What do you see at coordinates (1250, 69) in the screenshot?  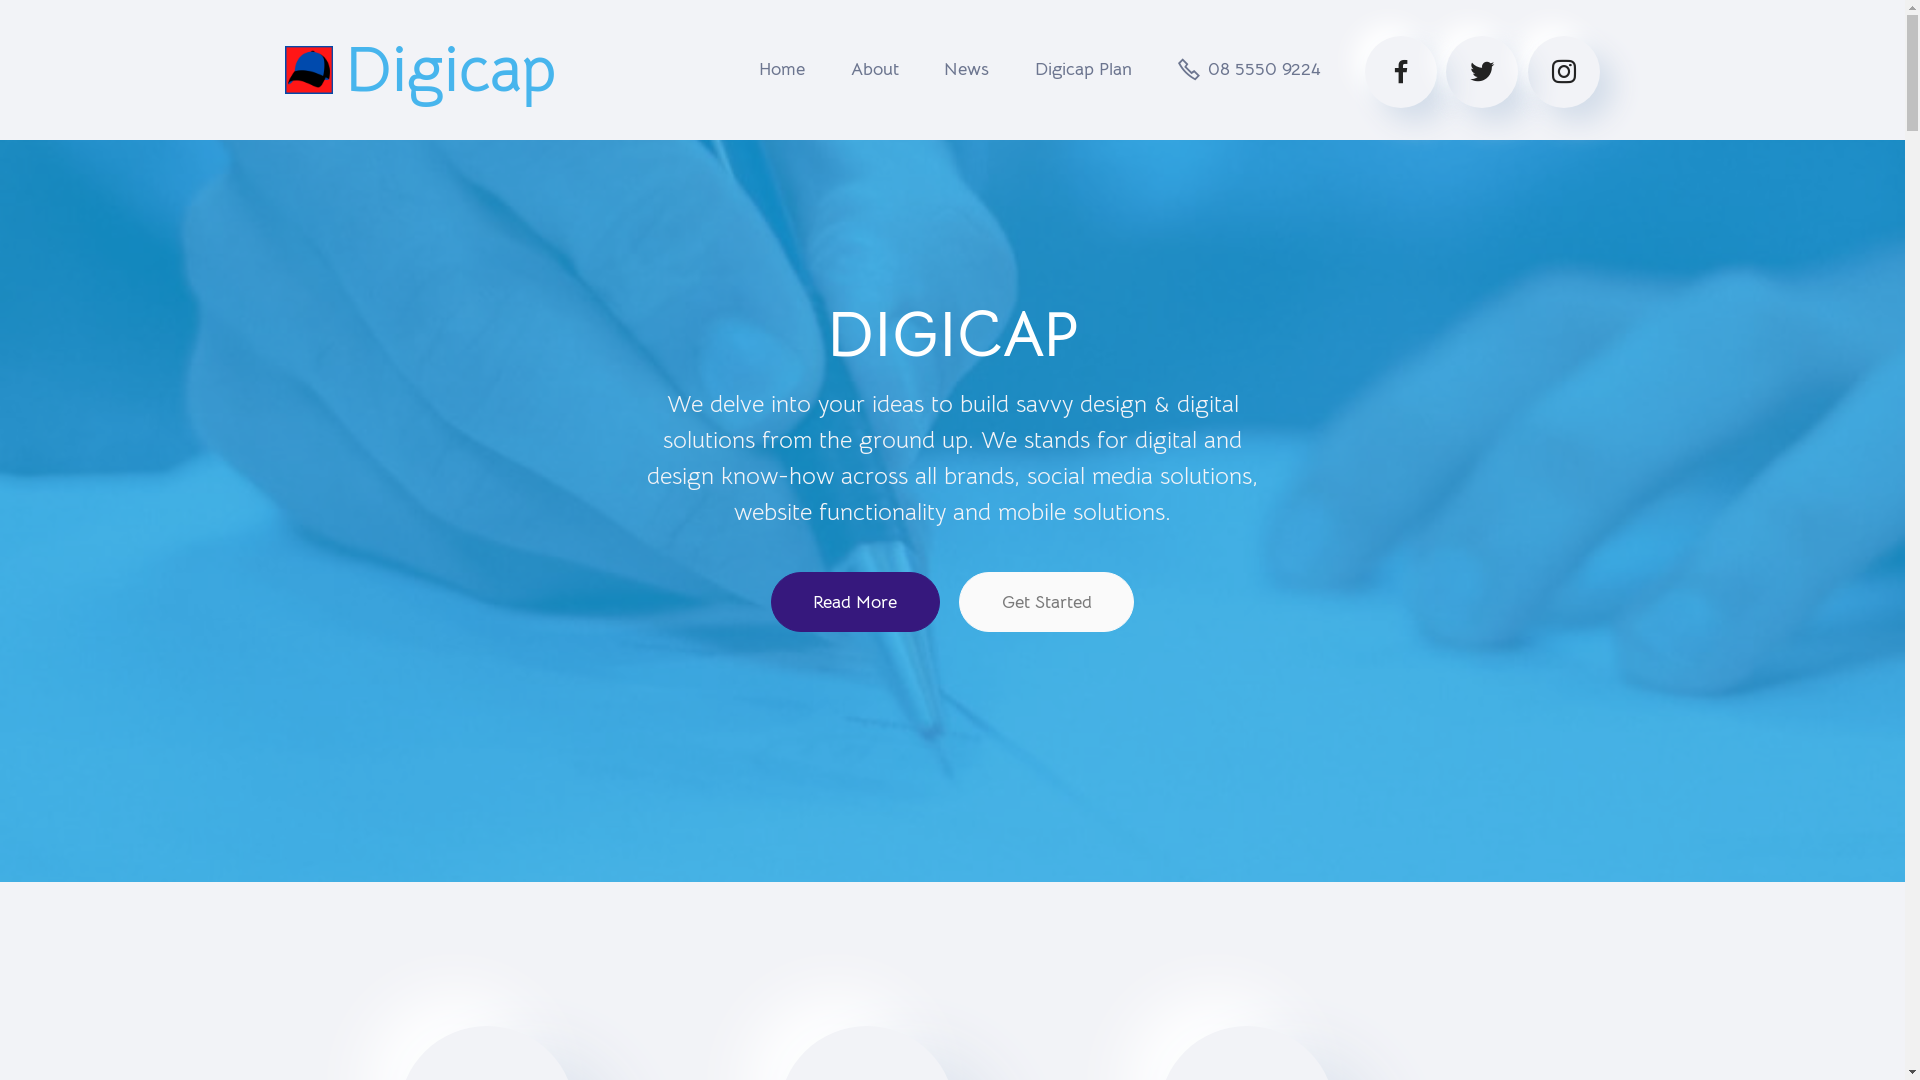 I see `08 5550 9224` at bounding box center [1250, 69].